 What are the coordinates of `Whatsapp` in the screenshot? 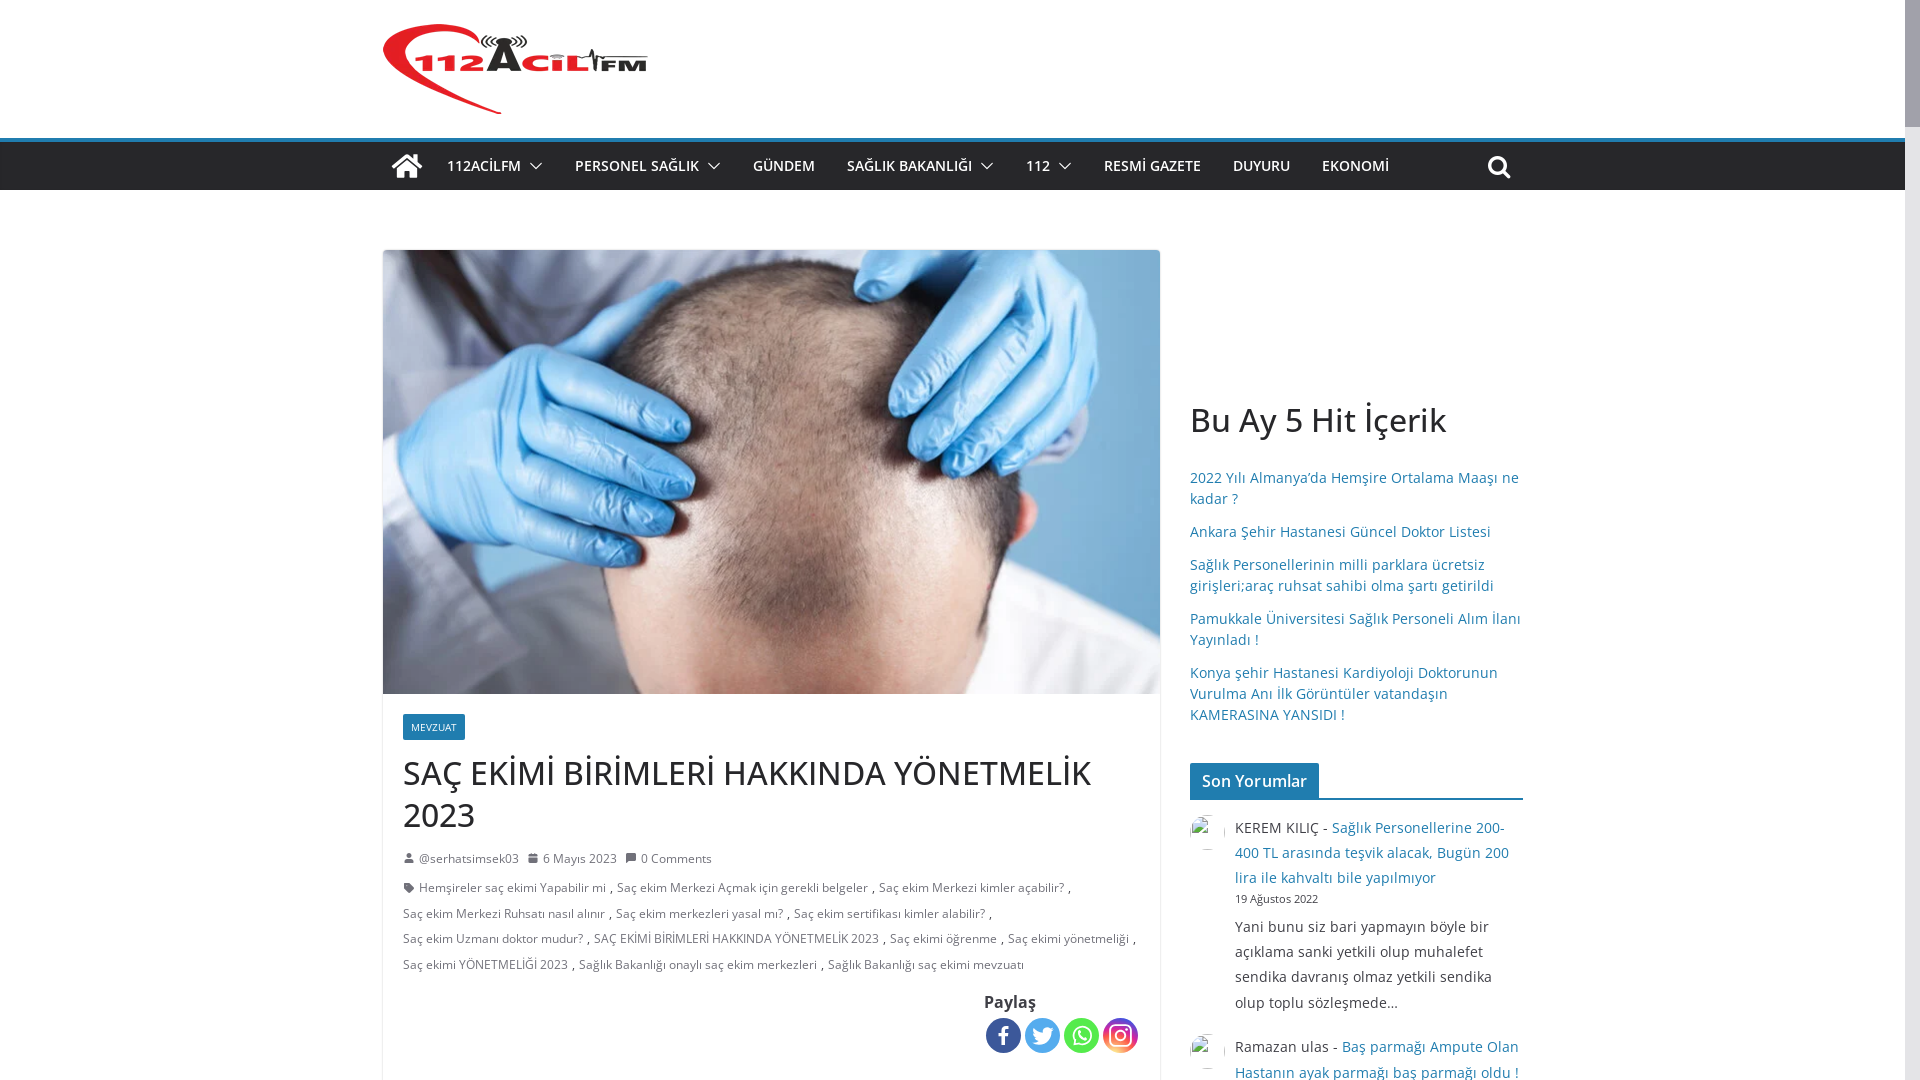 It's located at (1082, 1035).